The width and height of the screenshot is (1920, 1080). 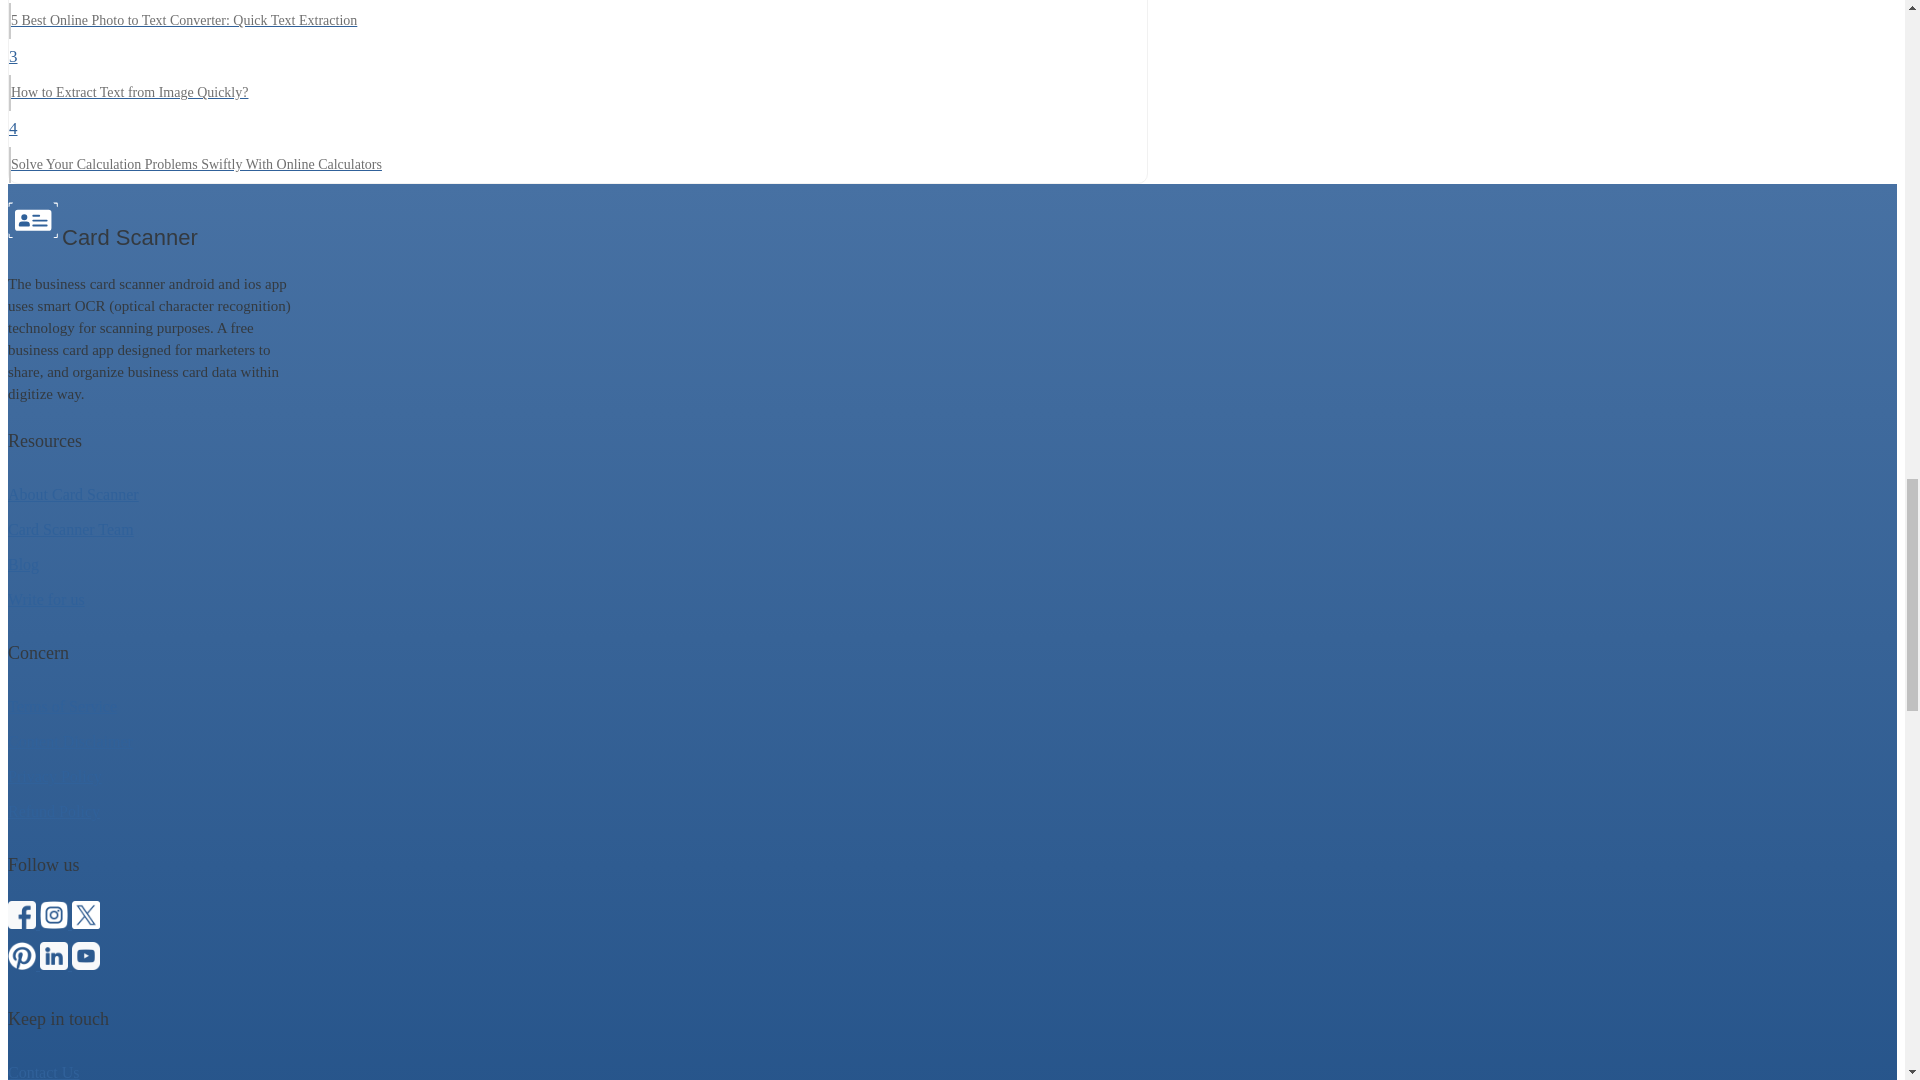 I want to click on Privacy Policy, so click(x=44, y=1072).